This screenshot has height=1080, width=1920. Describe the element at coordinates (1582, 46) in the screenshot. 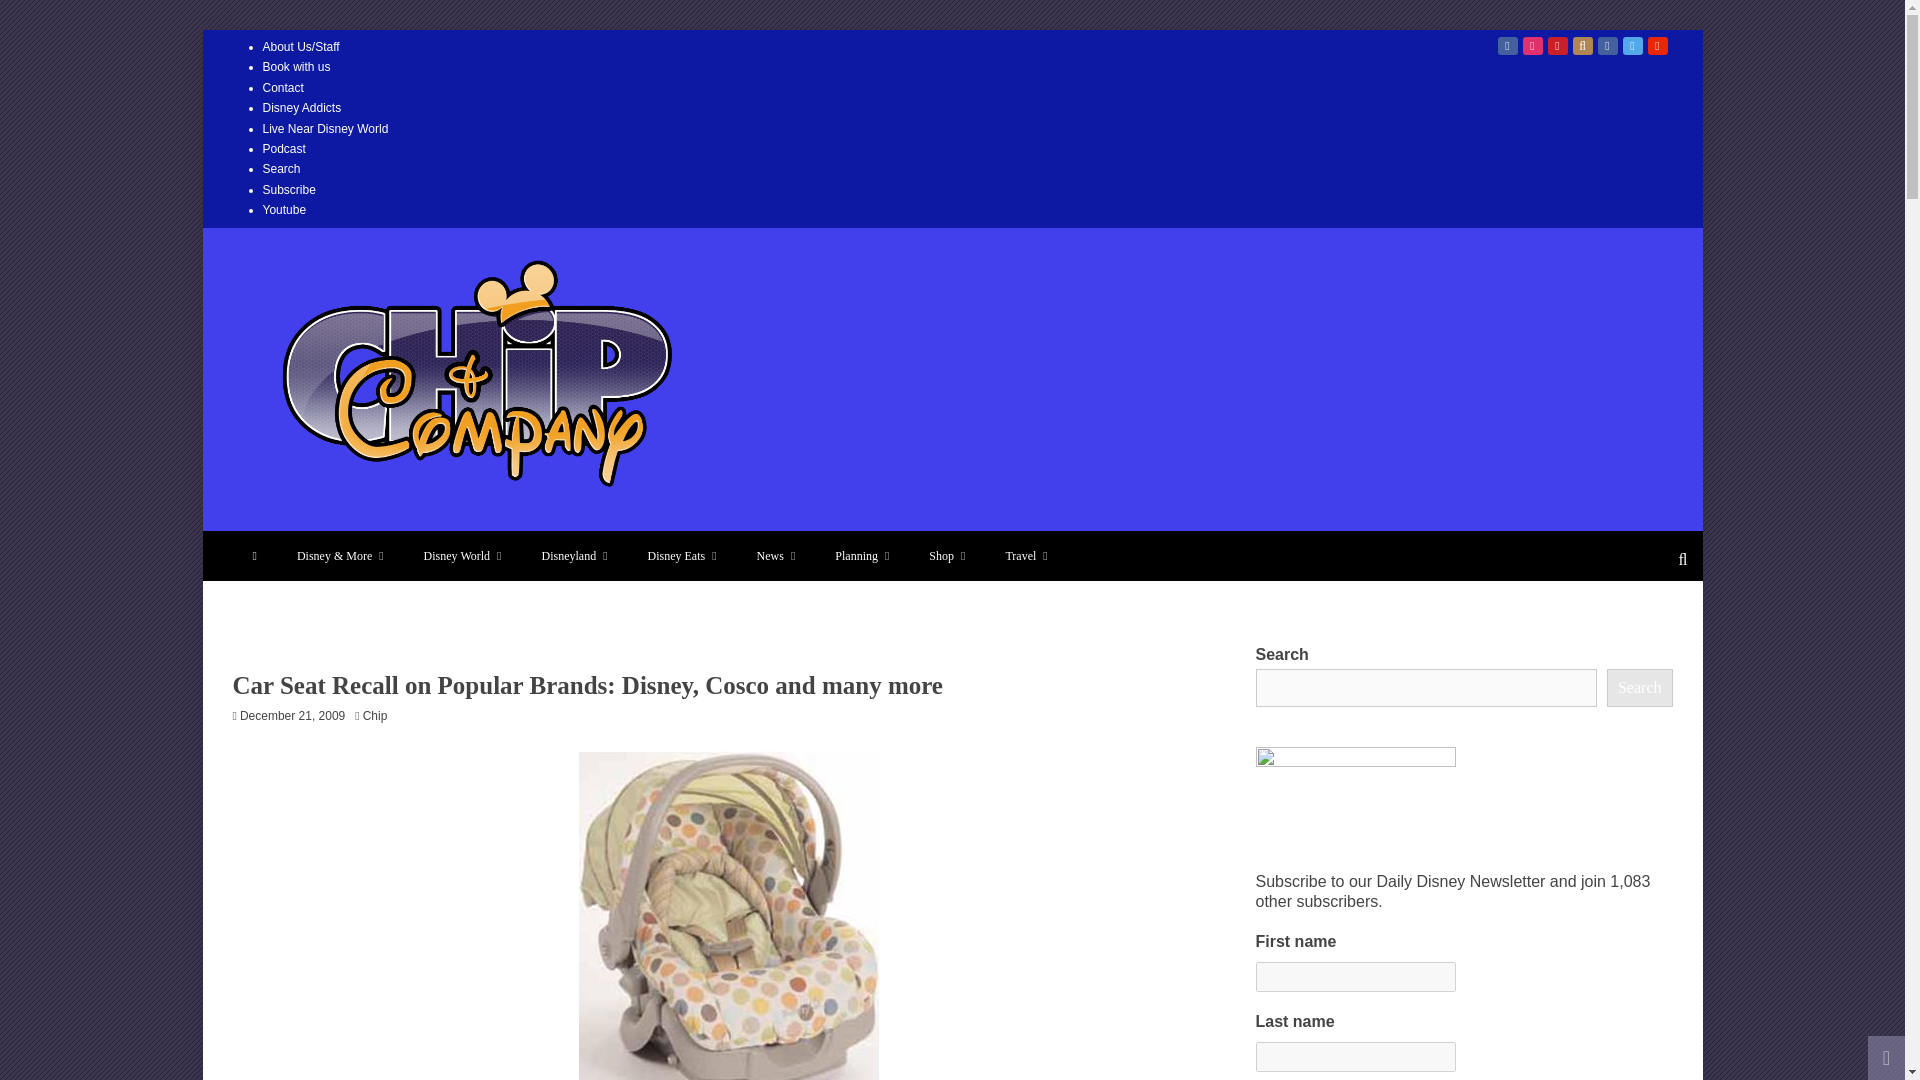

I see `Podcasts` at that location.